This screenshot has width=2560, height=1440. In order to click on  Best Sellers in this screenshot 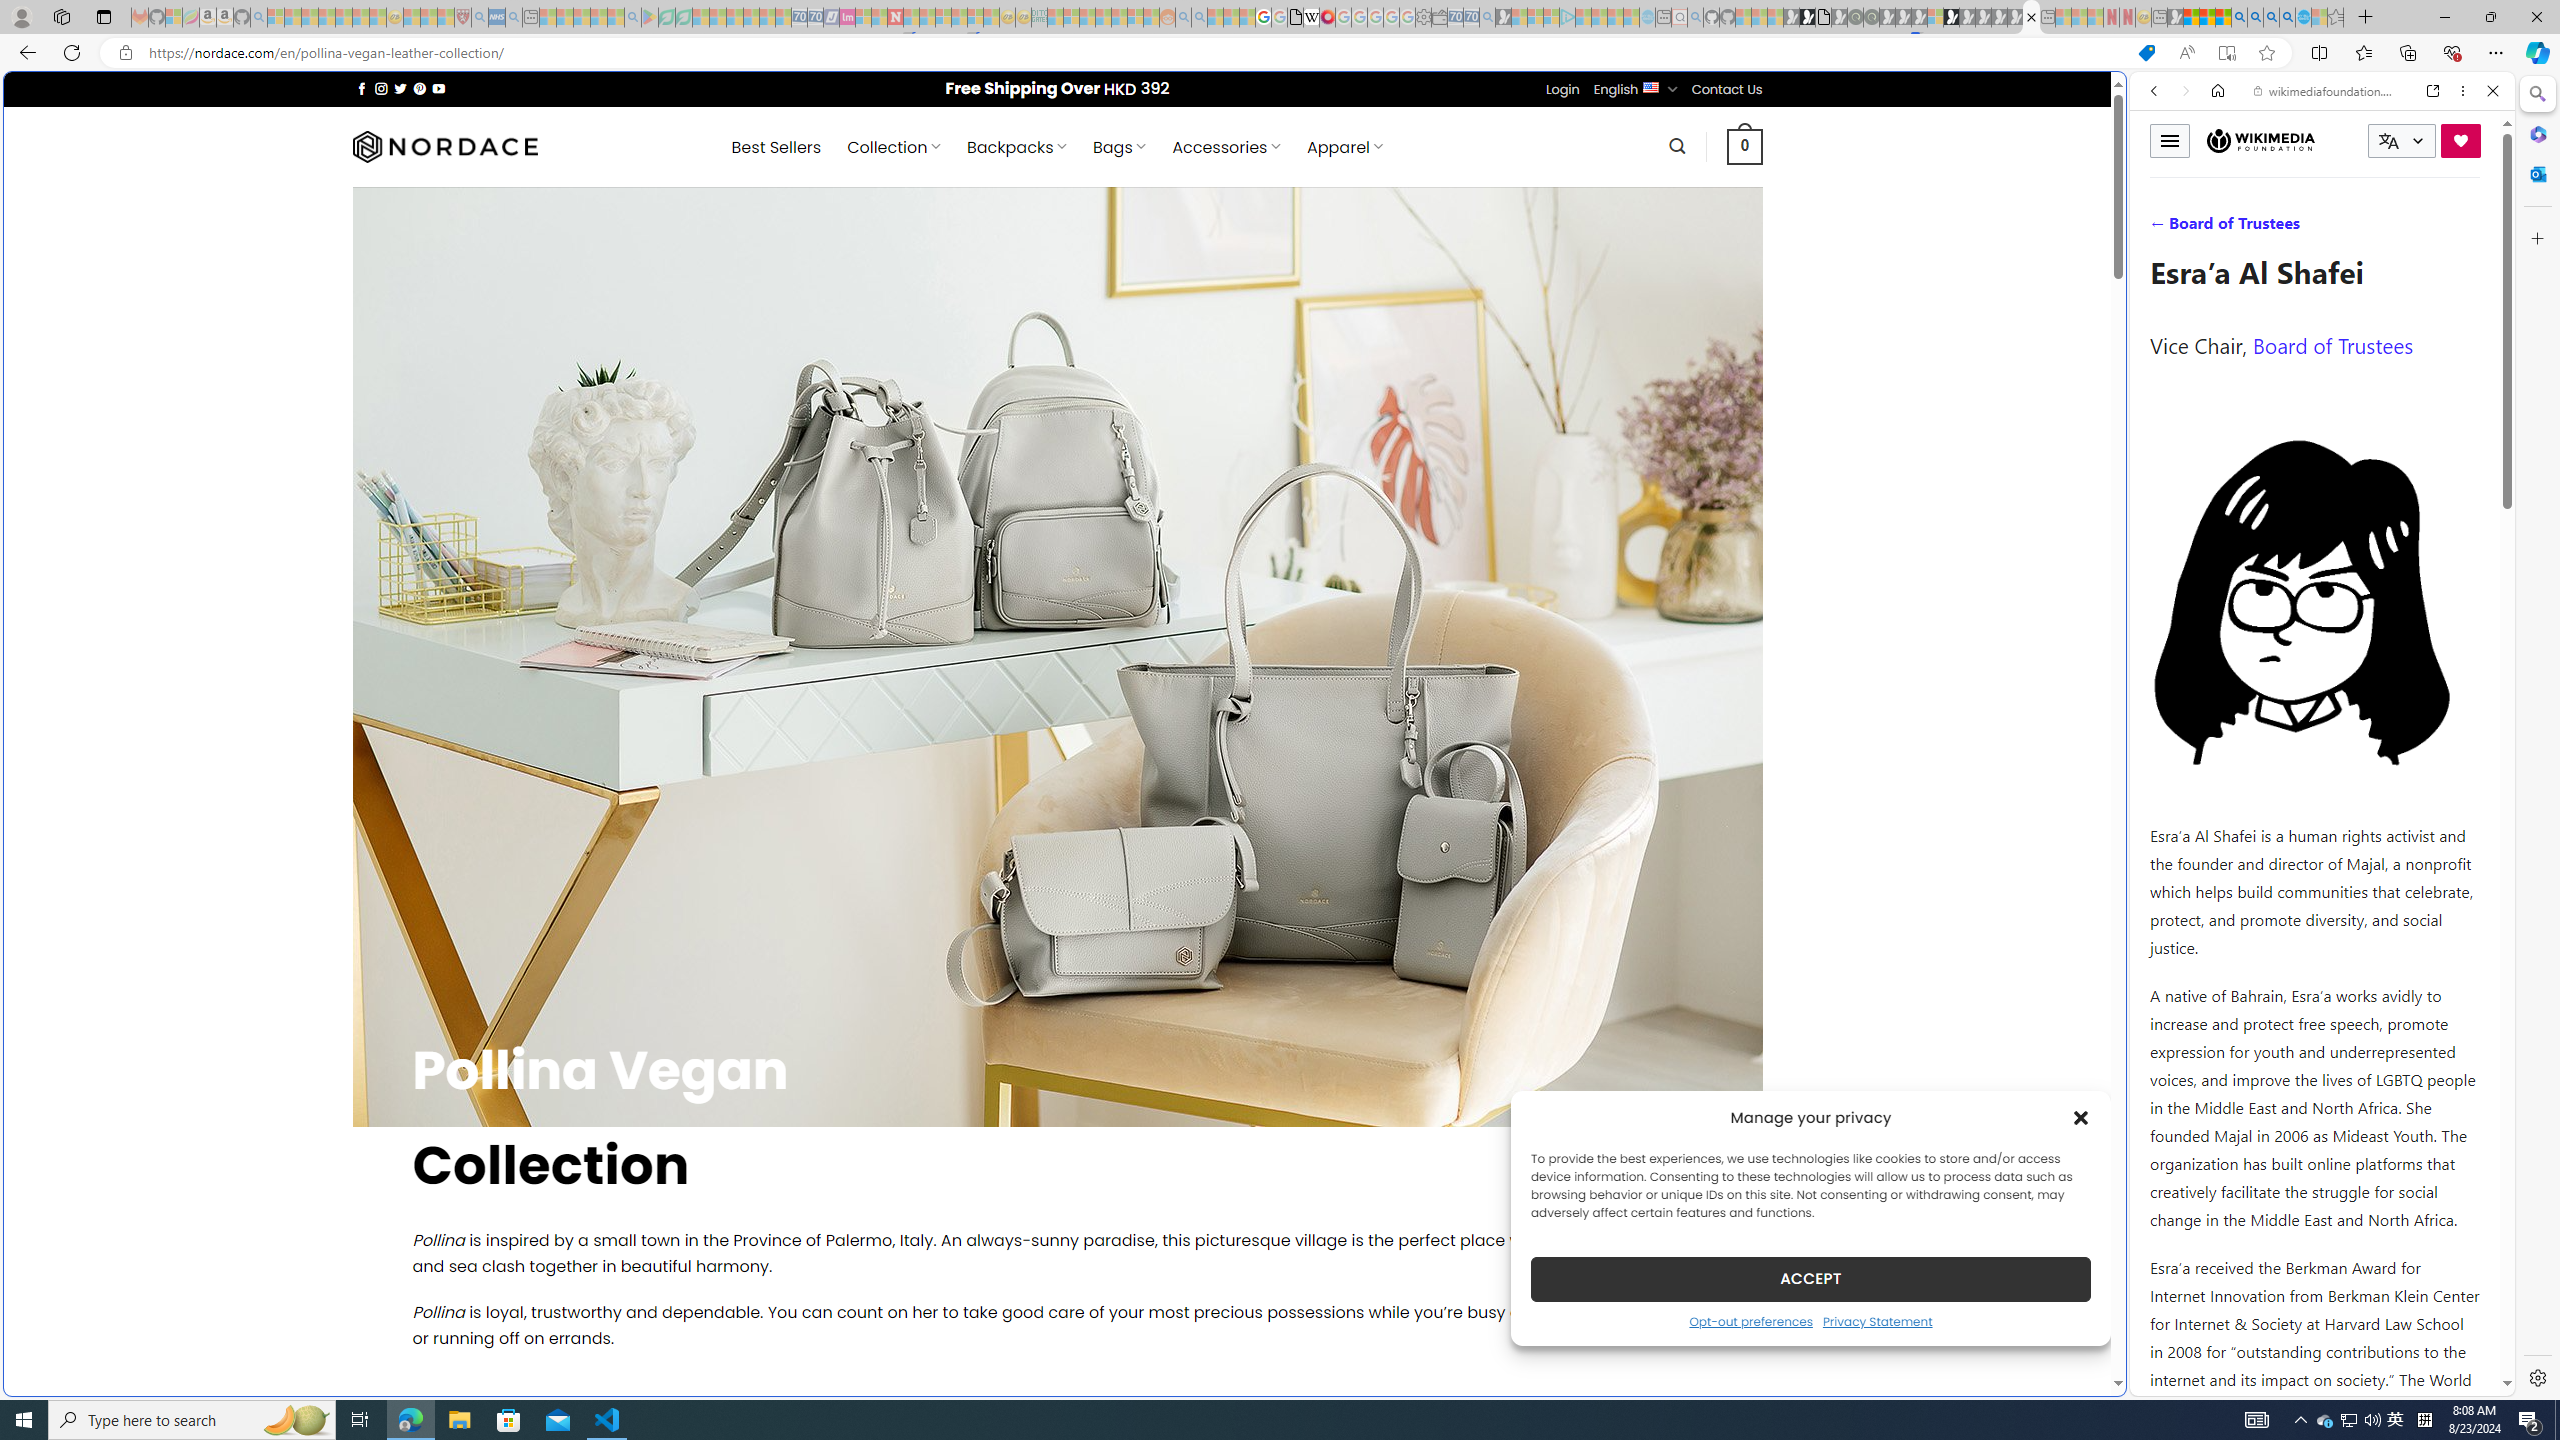, I will do `click(776, 147)`.